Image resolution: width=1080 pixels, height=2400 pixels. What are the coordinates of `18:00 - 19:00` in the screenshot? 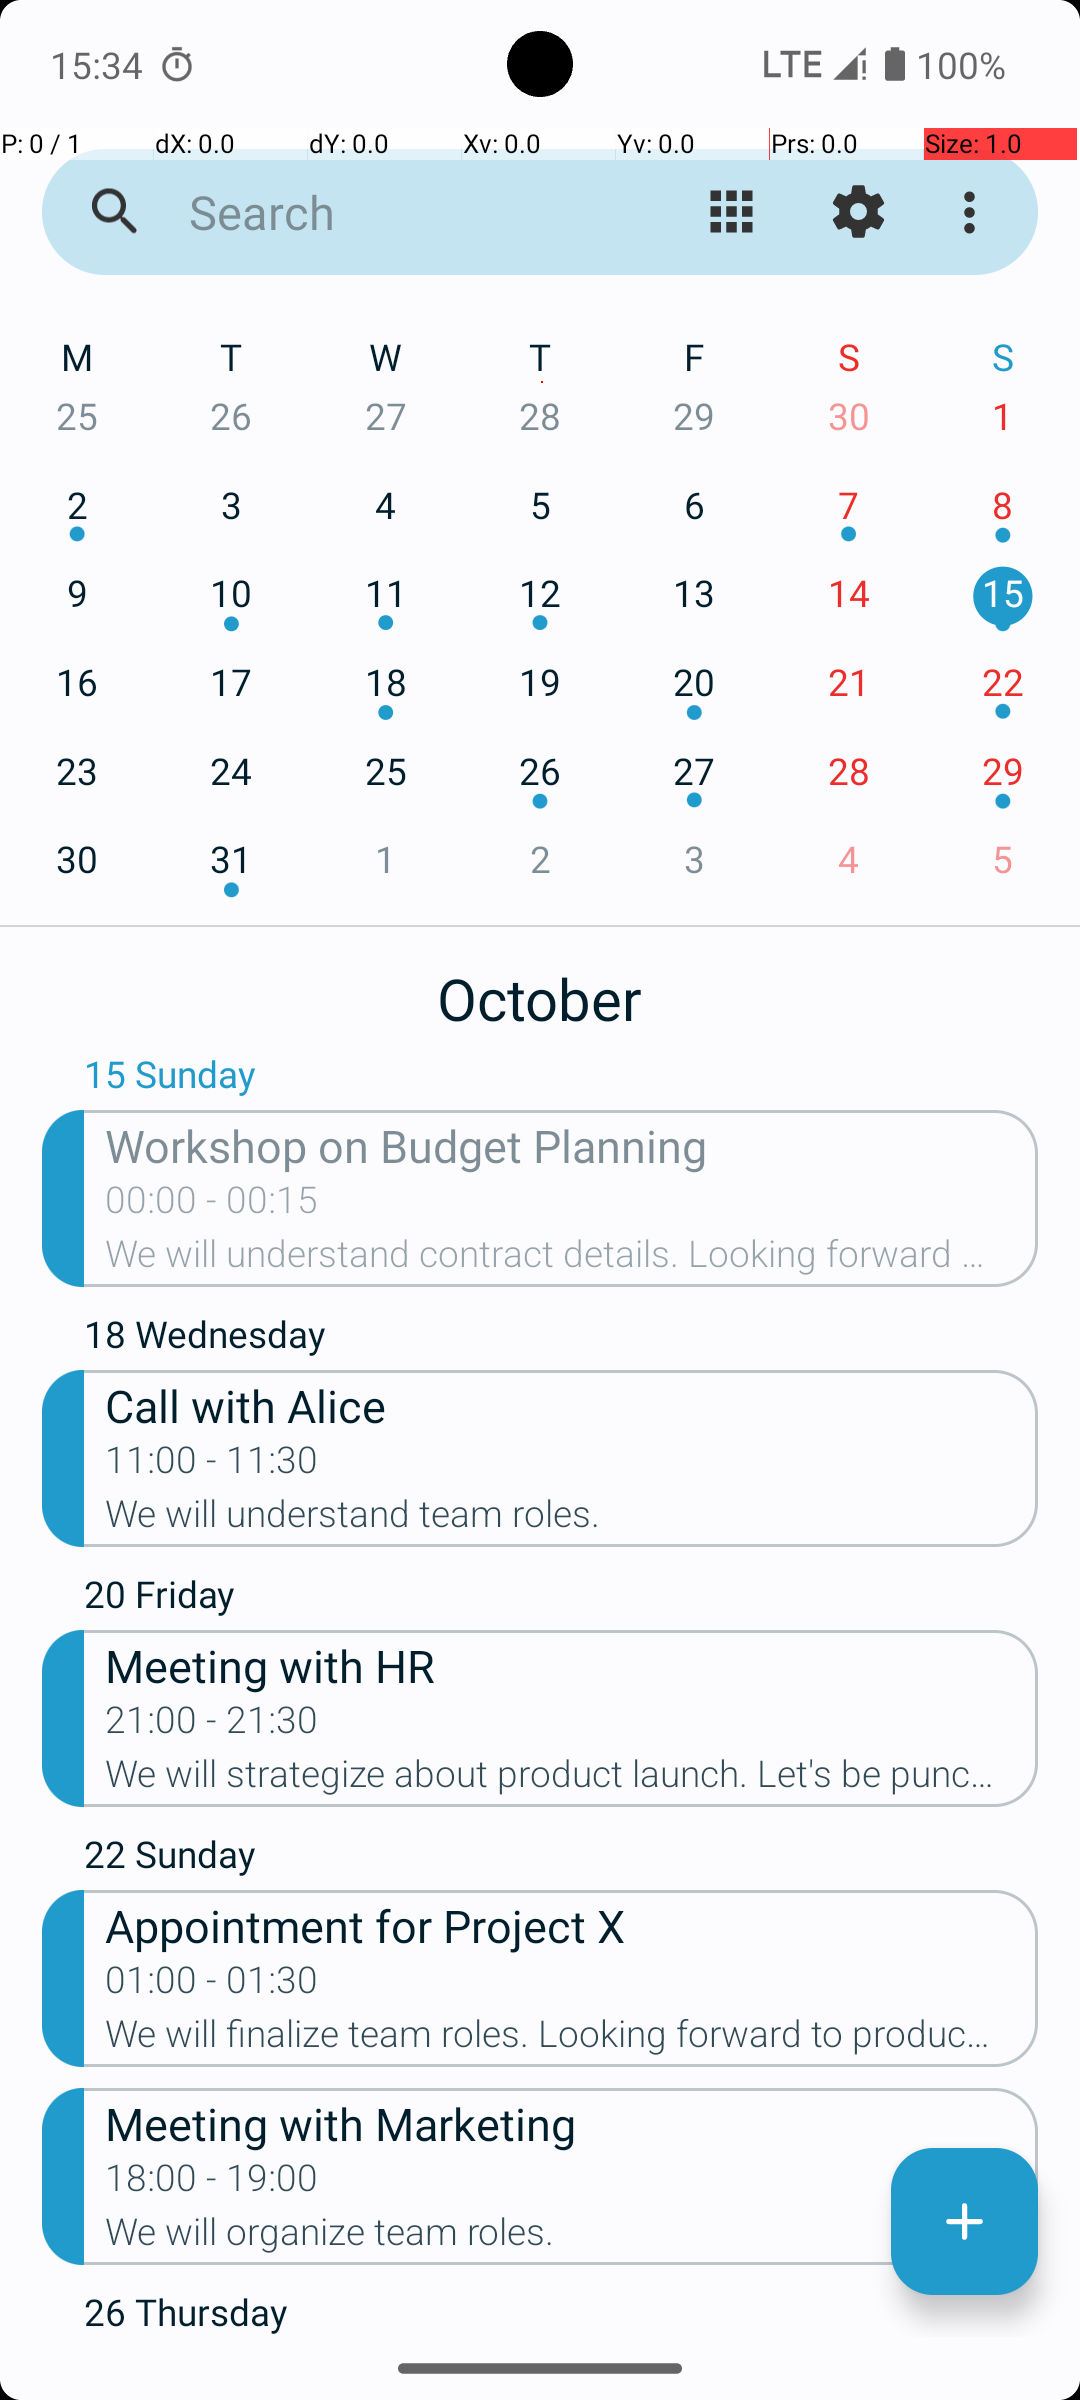 It's located at (212, 2184).